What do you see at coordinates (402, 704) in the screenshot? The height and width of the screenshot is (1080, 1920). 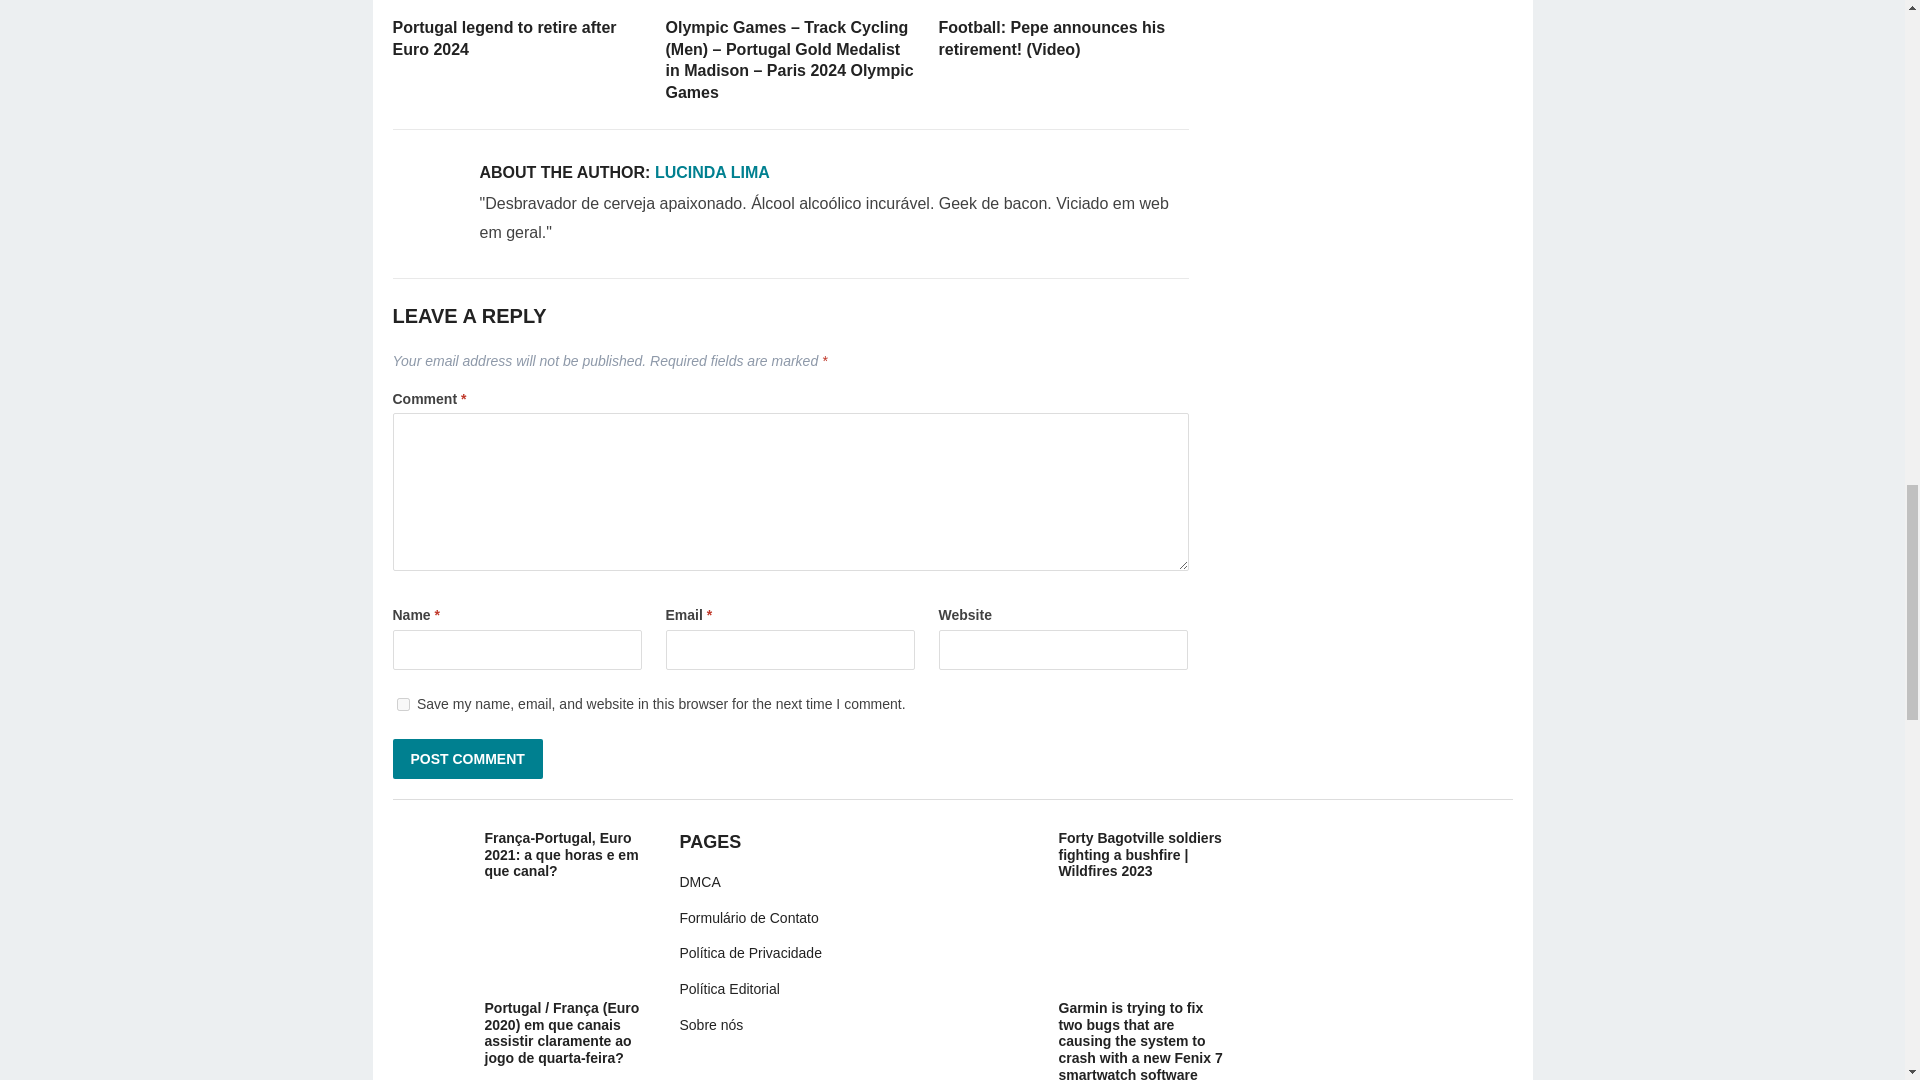 I see `yes` at bounding box center [402, 704].